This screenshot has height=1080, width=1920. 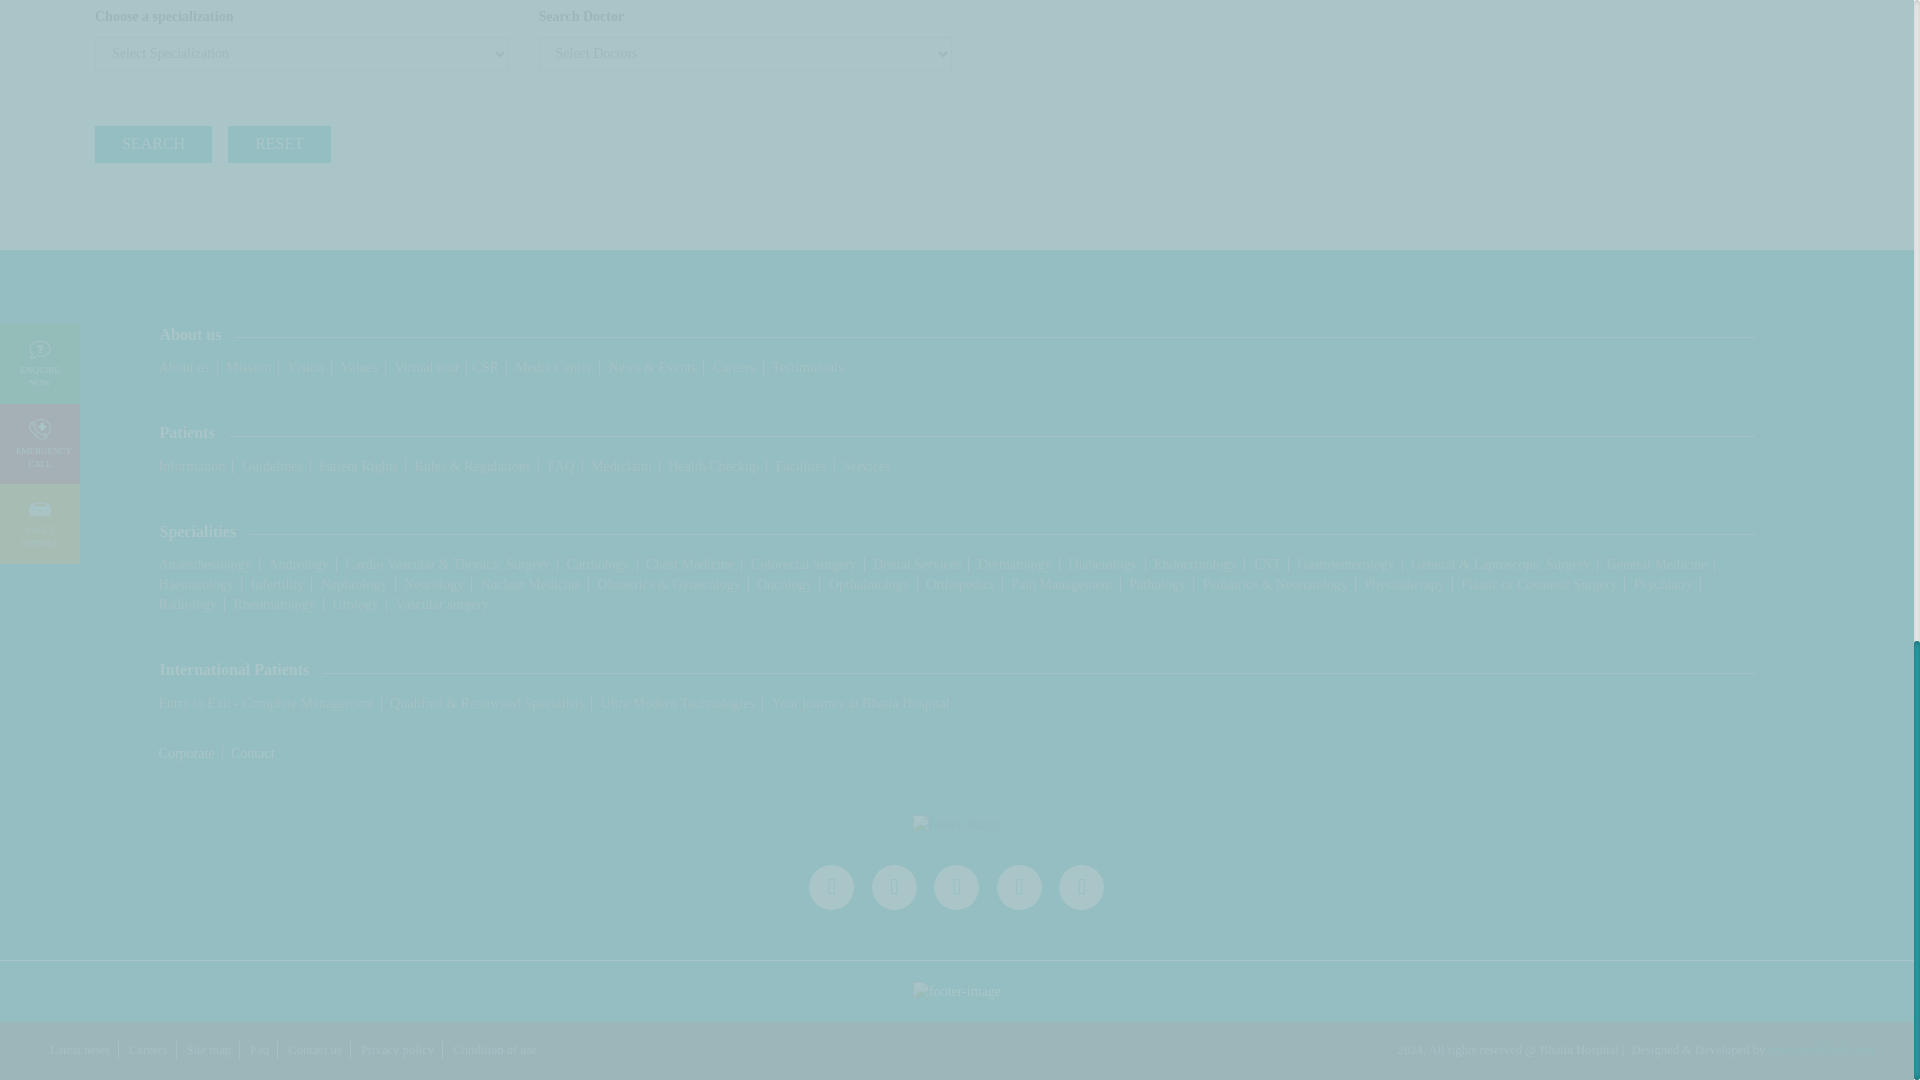 What do you see at coordinates (744, 16) in the screenshot?
I see `search-doctor` at bounding box center [744, 16].